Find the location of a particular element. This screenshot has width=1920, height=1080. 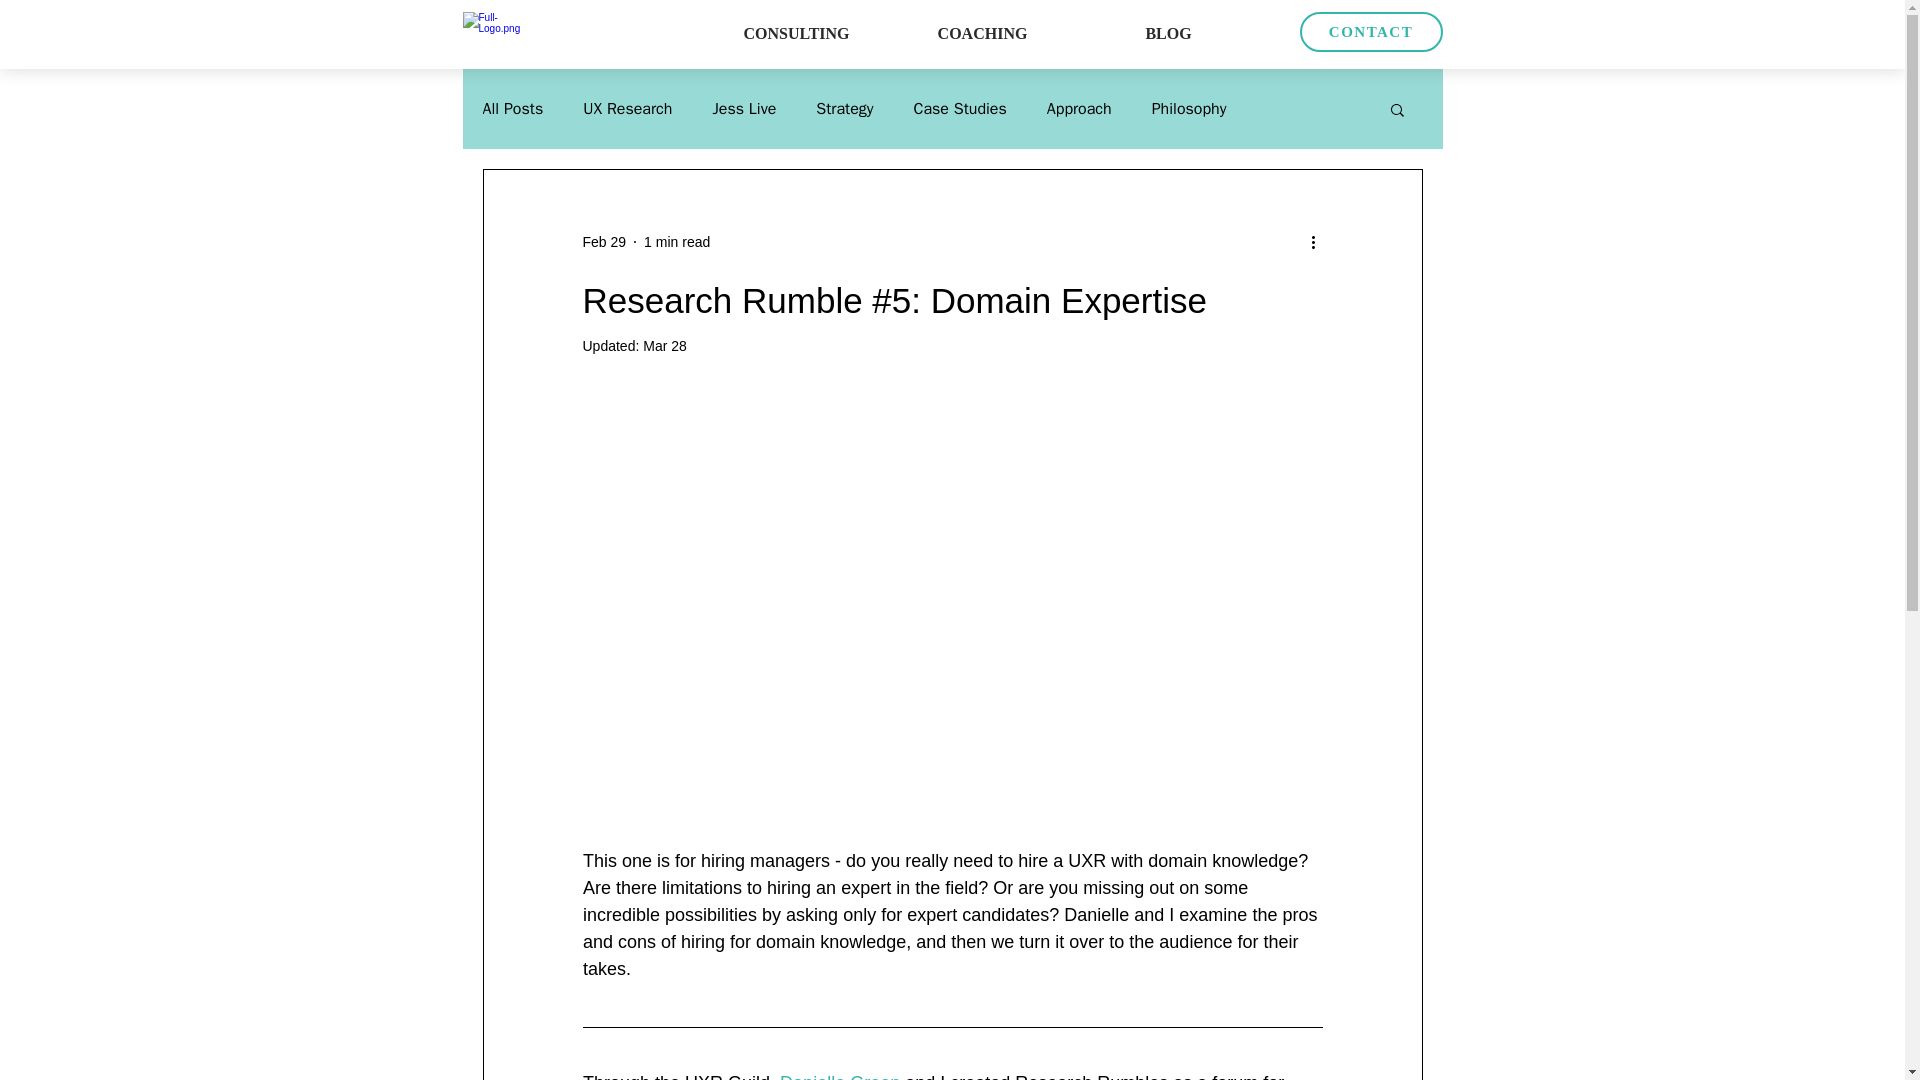

UX Research is located at coordinates (628, 108).